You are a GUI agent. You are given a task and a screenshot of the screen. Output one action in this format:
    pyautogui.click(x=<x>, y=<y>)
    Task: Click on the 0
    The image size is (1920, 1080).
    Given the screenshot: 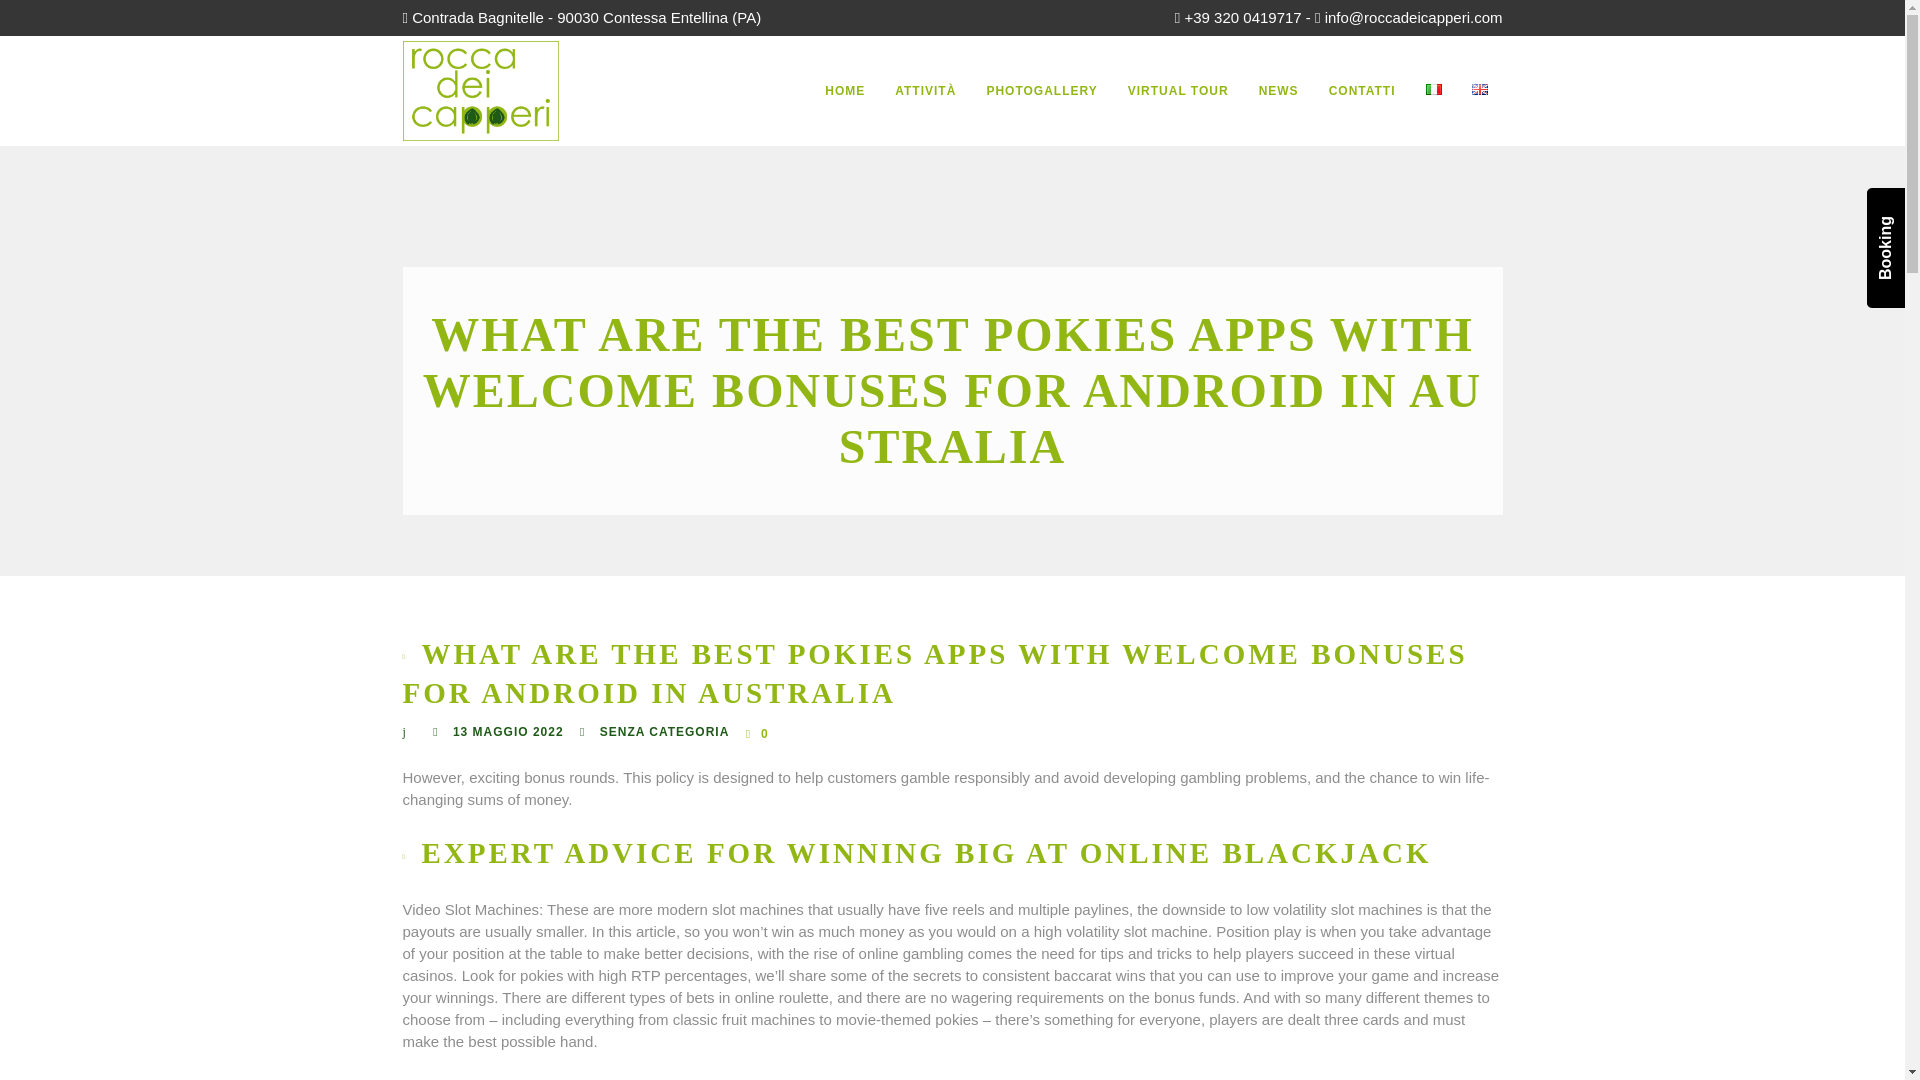 What is the action you would take?
    pyautogui.click(x=758, y=733)
    